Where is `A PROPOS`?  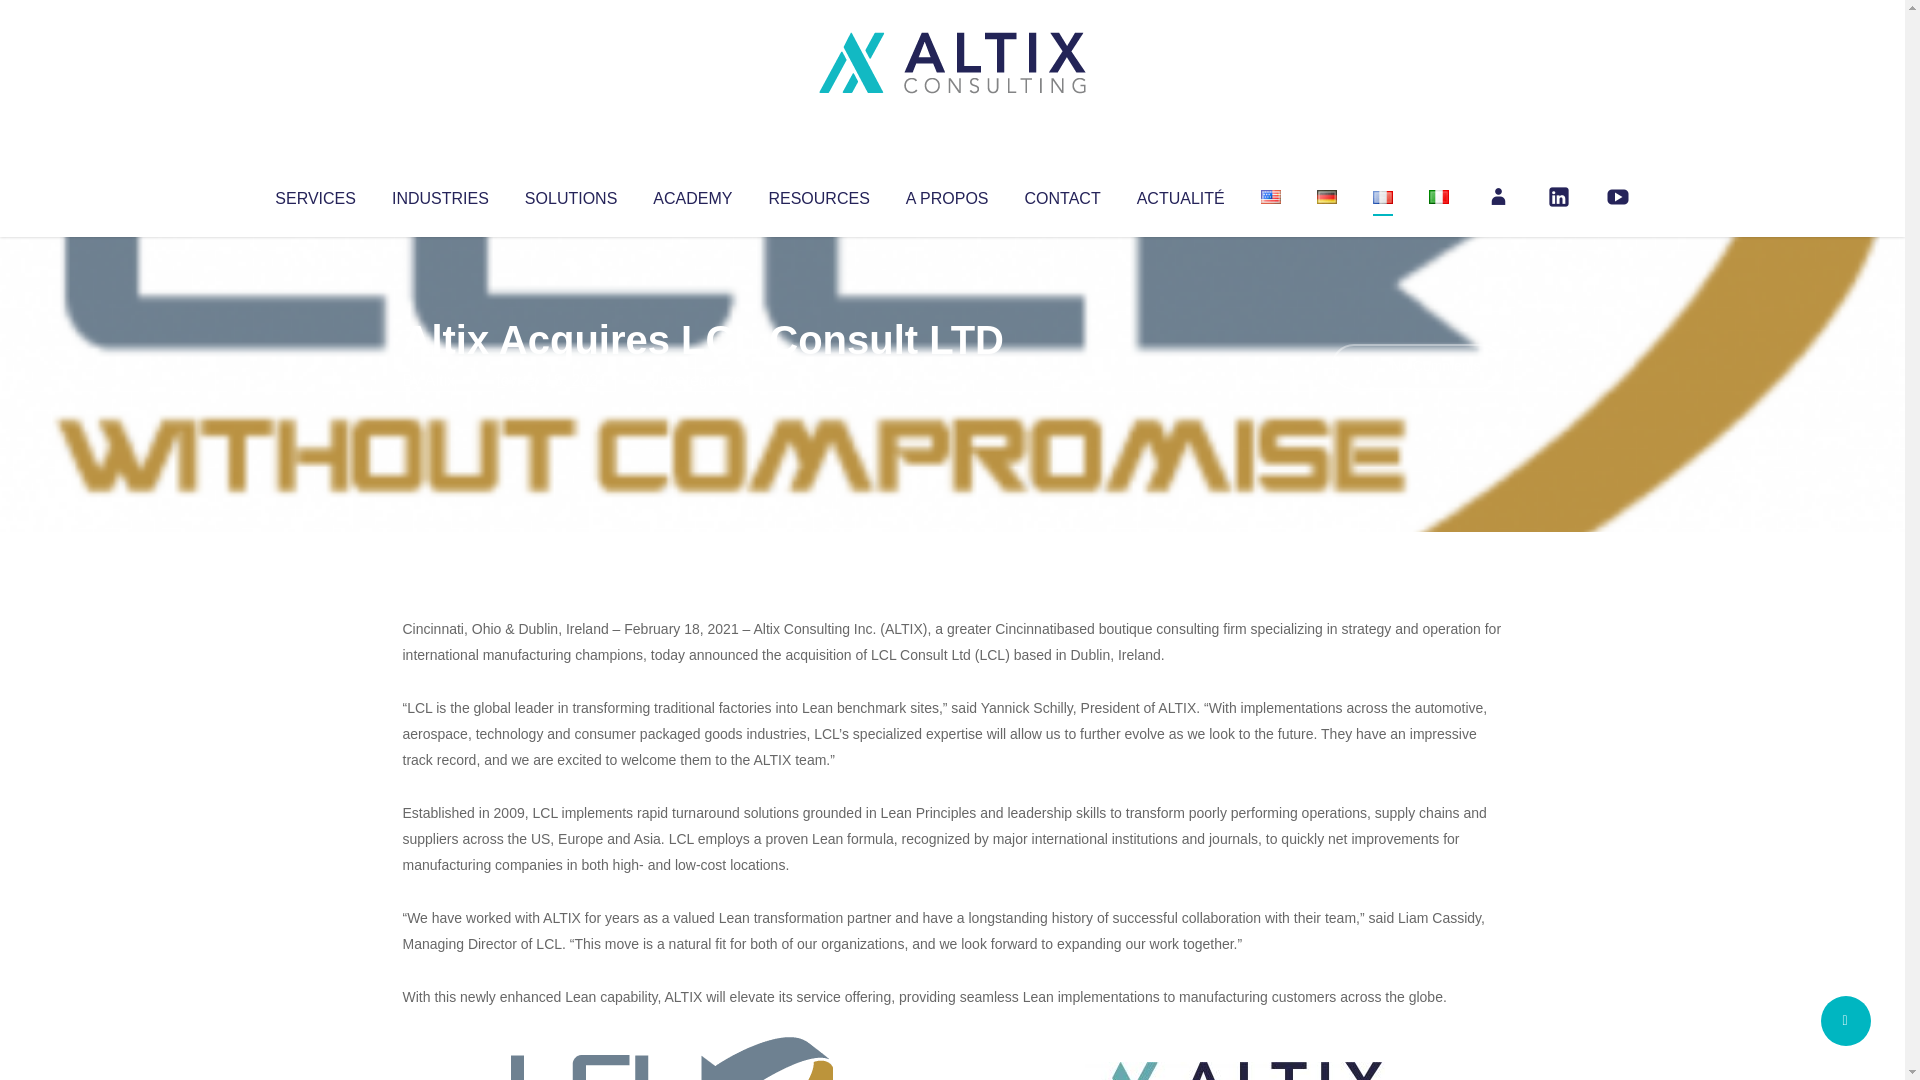 A PROPOS is located at coordinates (947, 194).